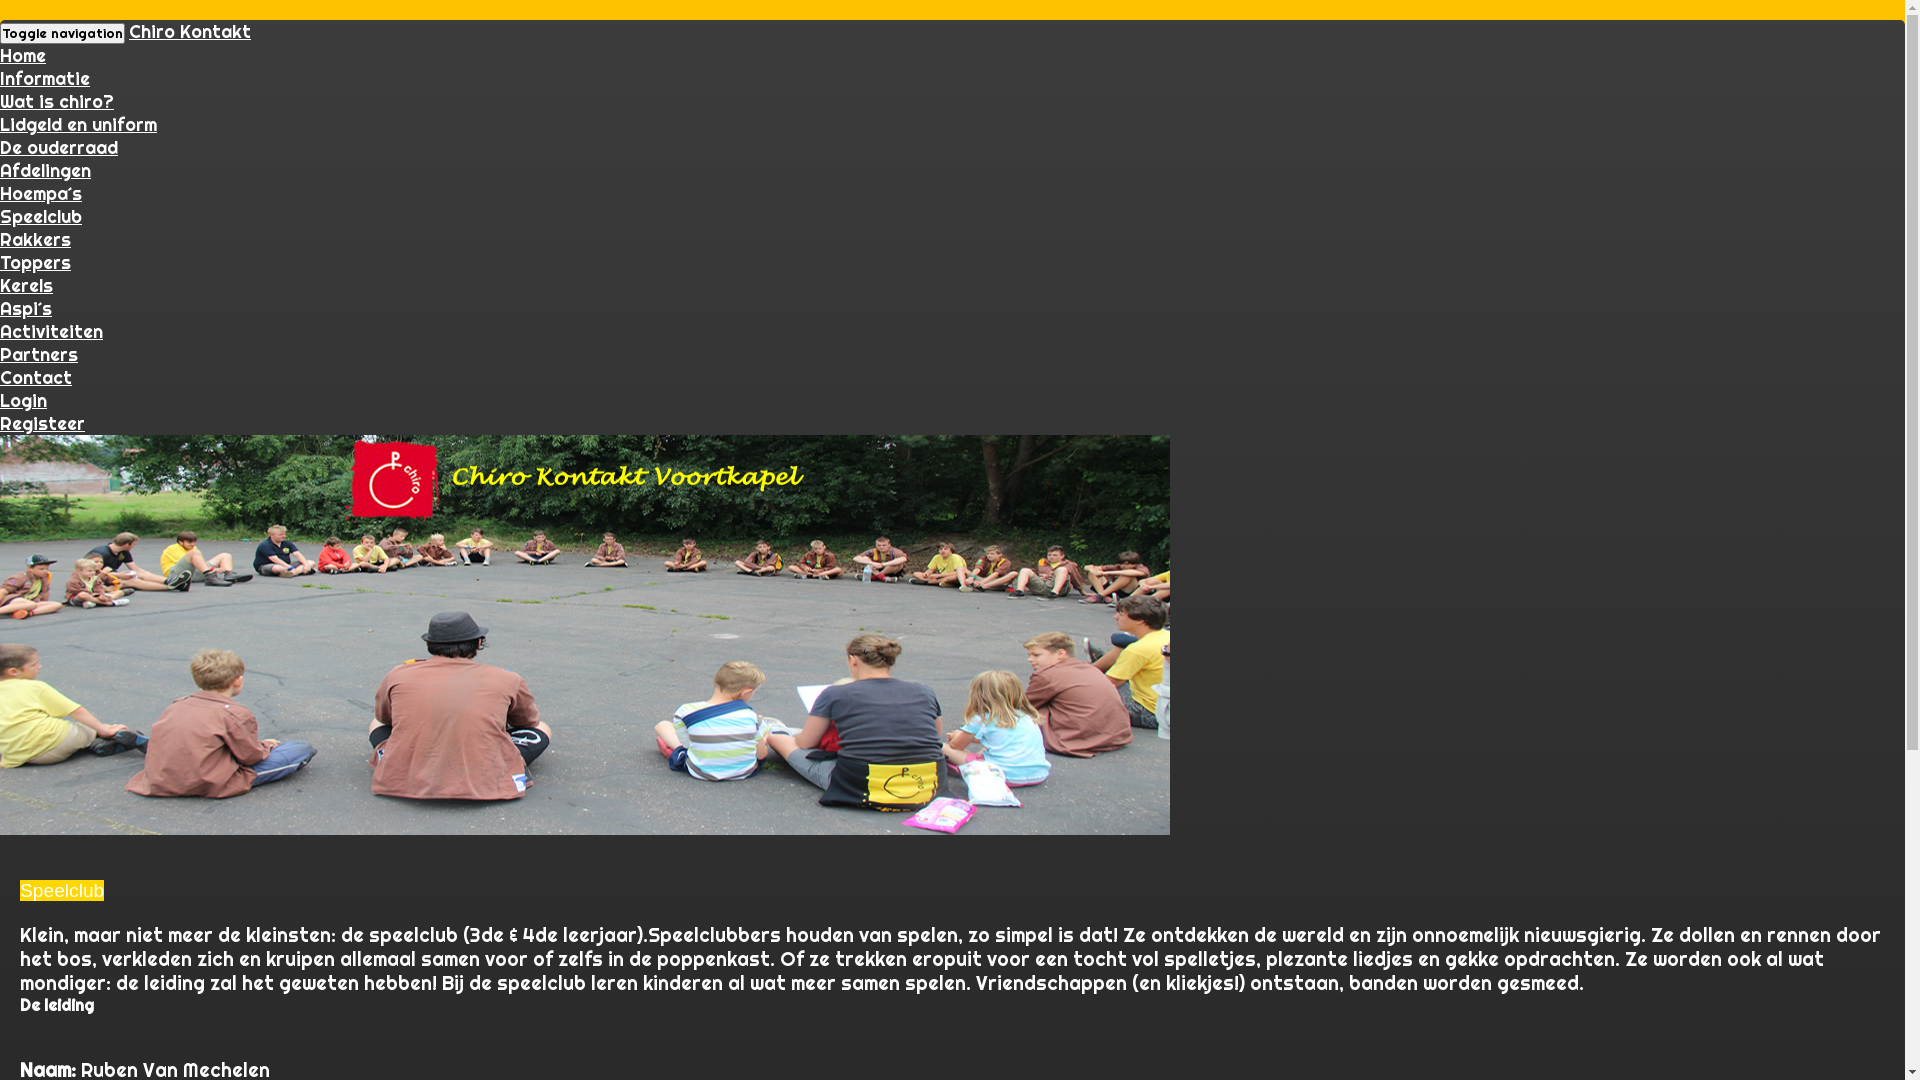 This screenshot has height=1080, width=1920. What do you see at coordinates (45, 78) in the screenshot?
I see `Informatie` at bounding box center [45, 78].